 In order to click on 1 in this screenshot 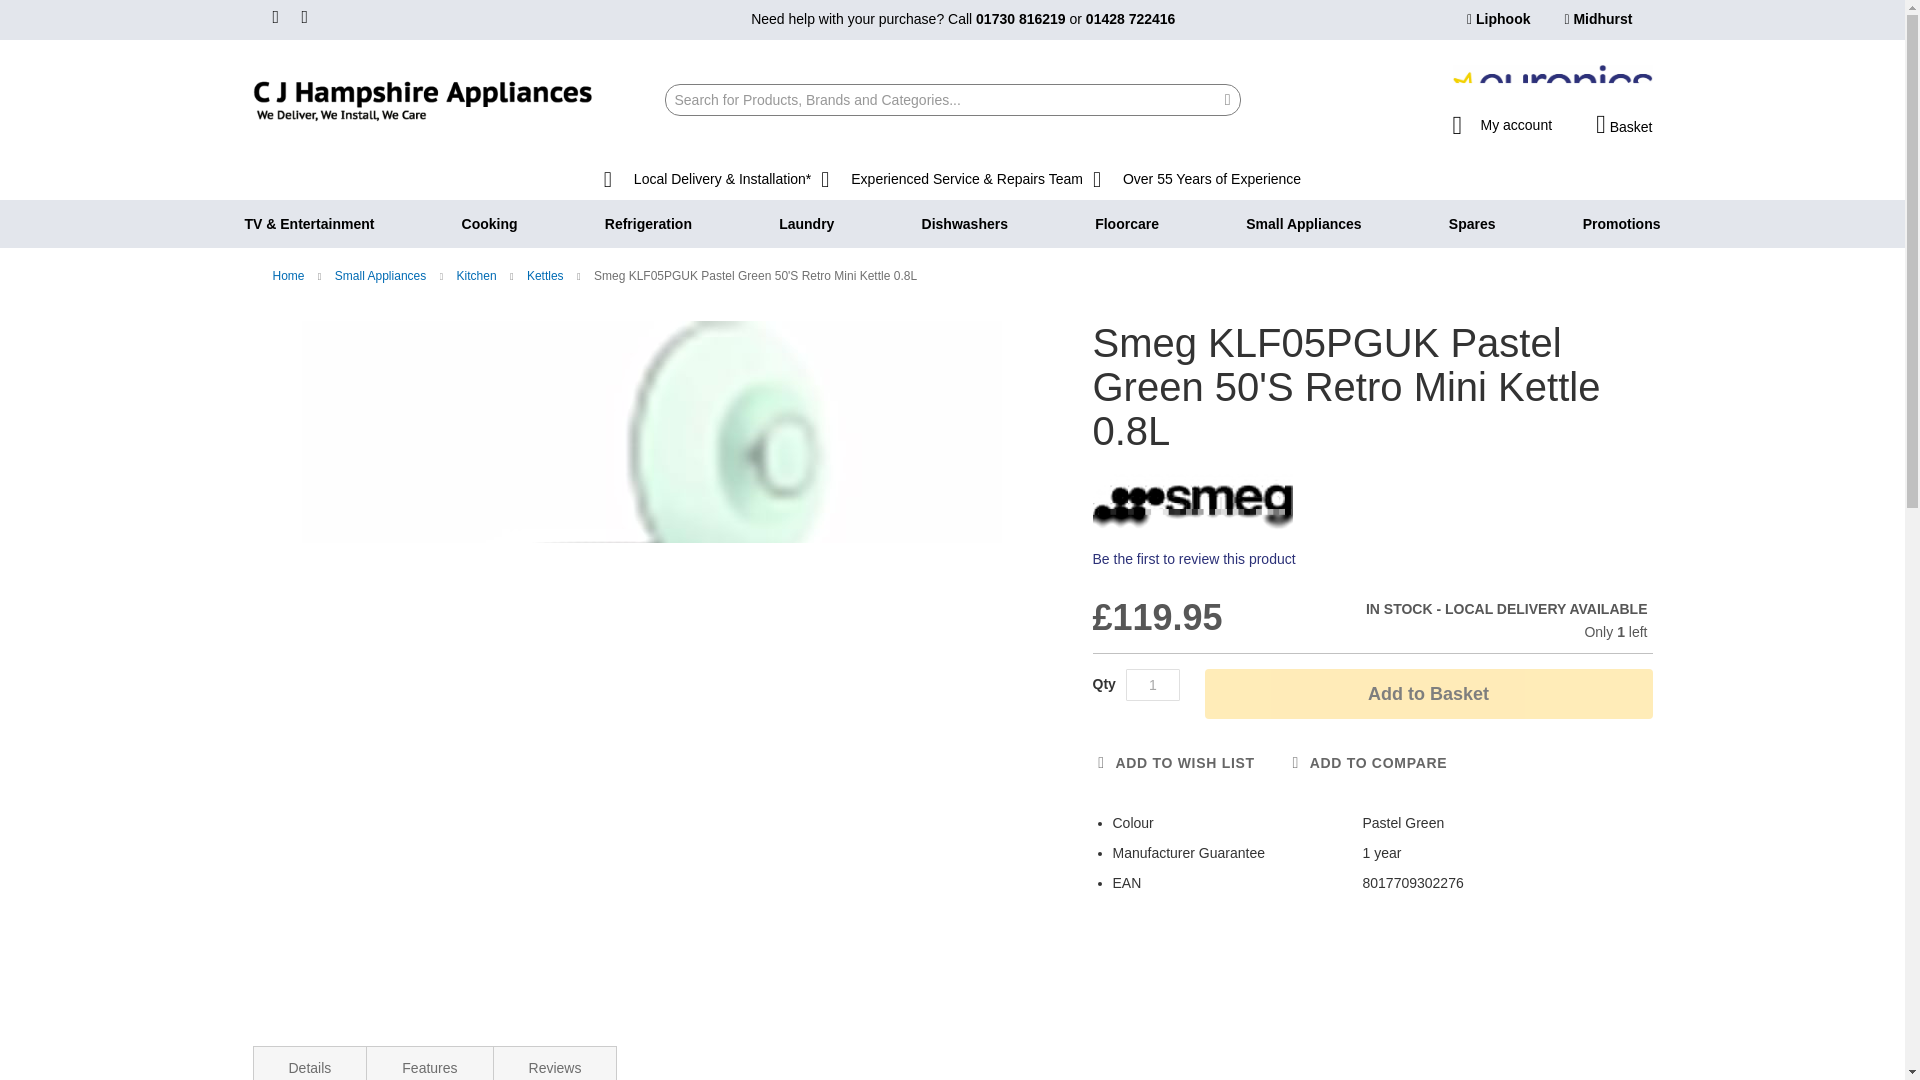, I will do `click(1152, 684)`.